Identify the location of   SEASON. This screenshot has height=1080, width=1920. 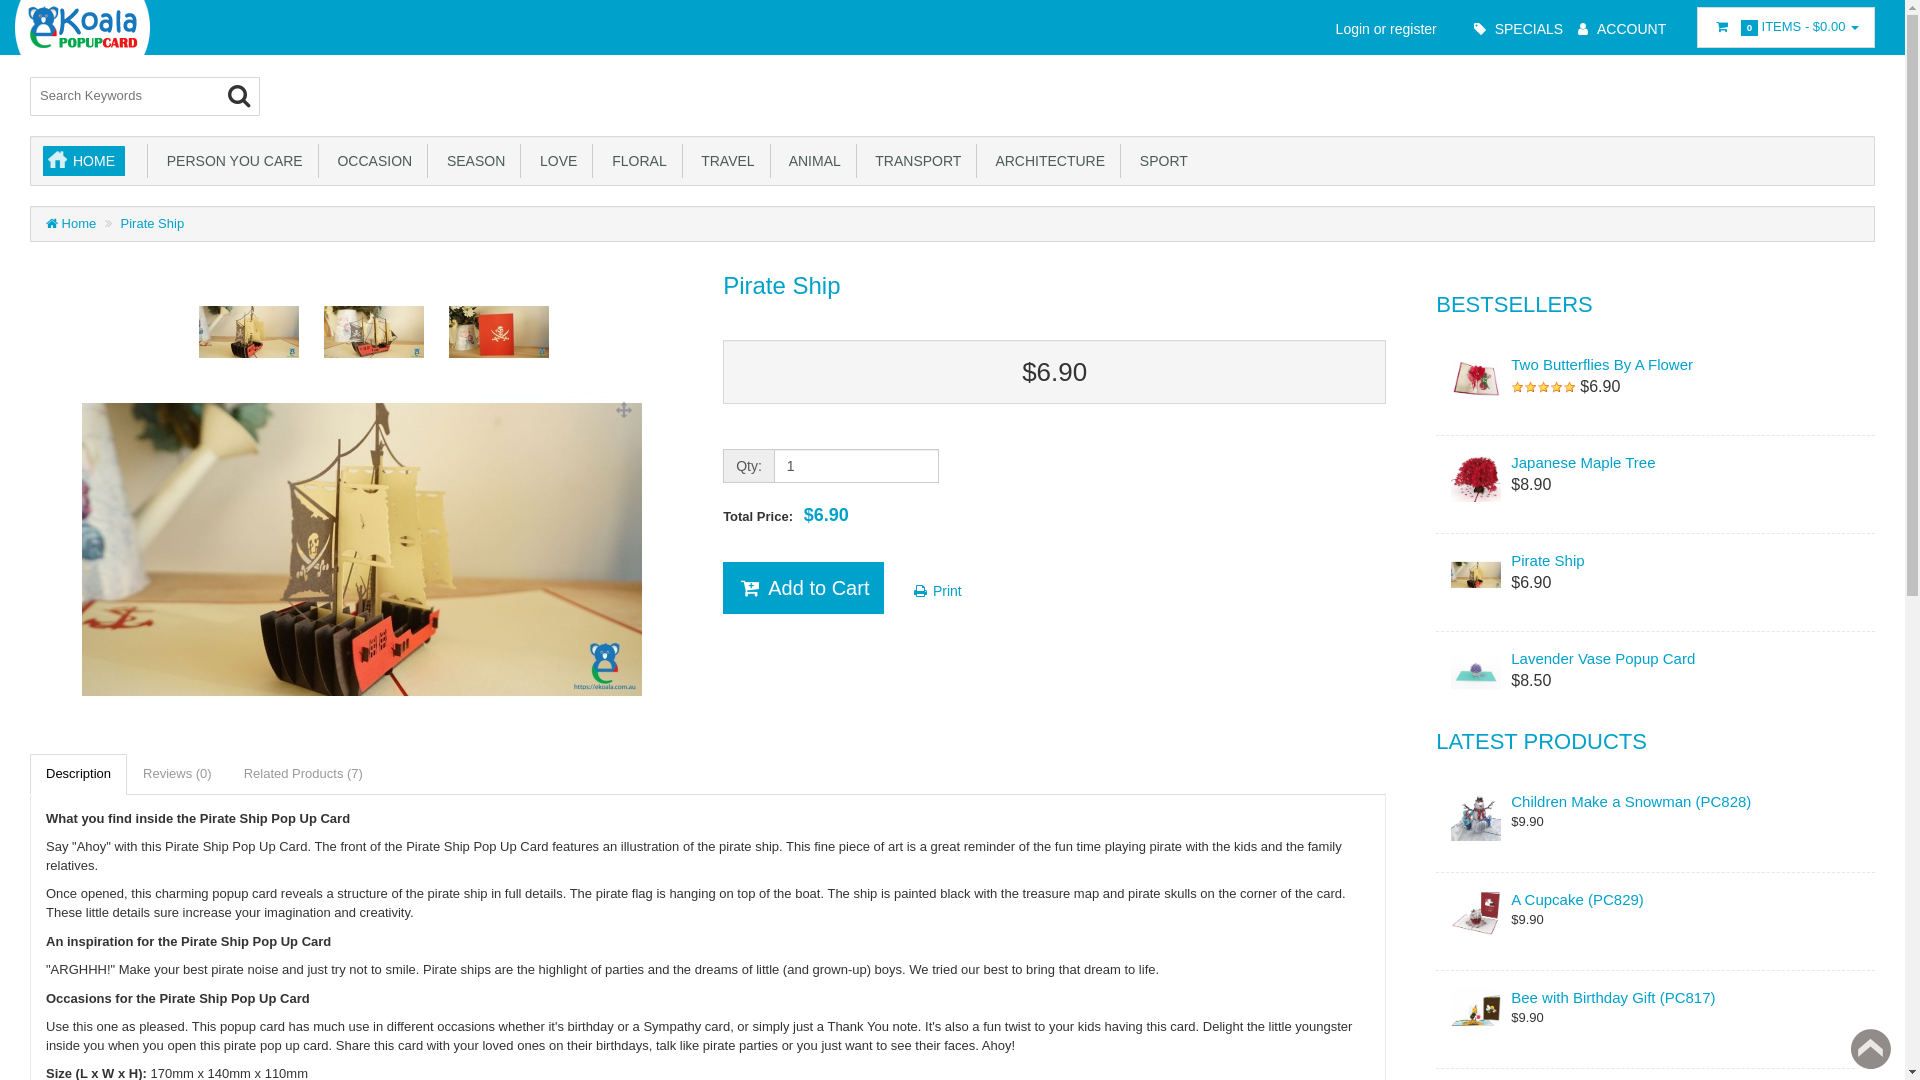
(474, 161).